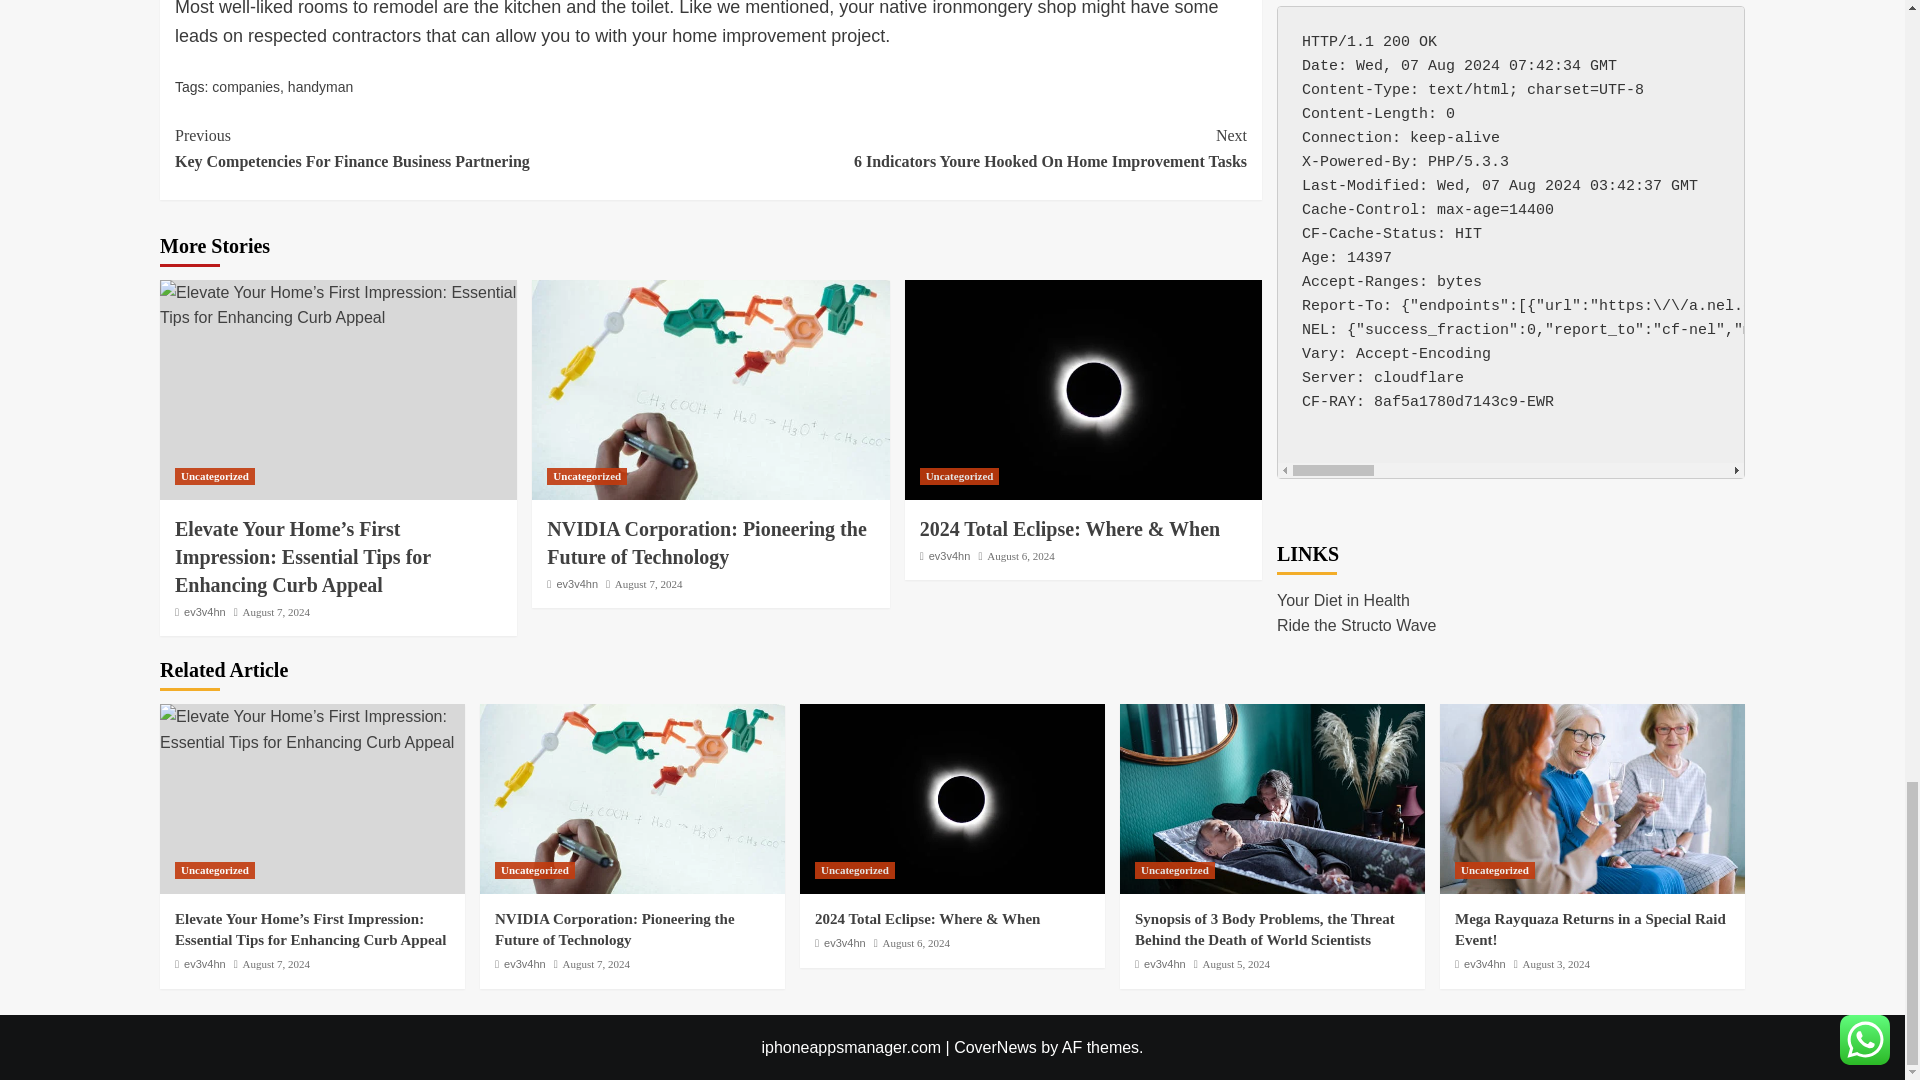 The width and height of the screenshot is (1920, 1080). What do you see at coordinates (205, 611) in the screenshot?
I see `ev3v4hn` at bounding box center [205, 611].